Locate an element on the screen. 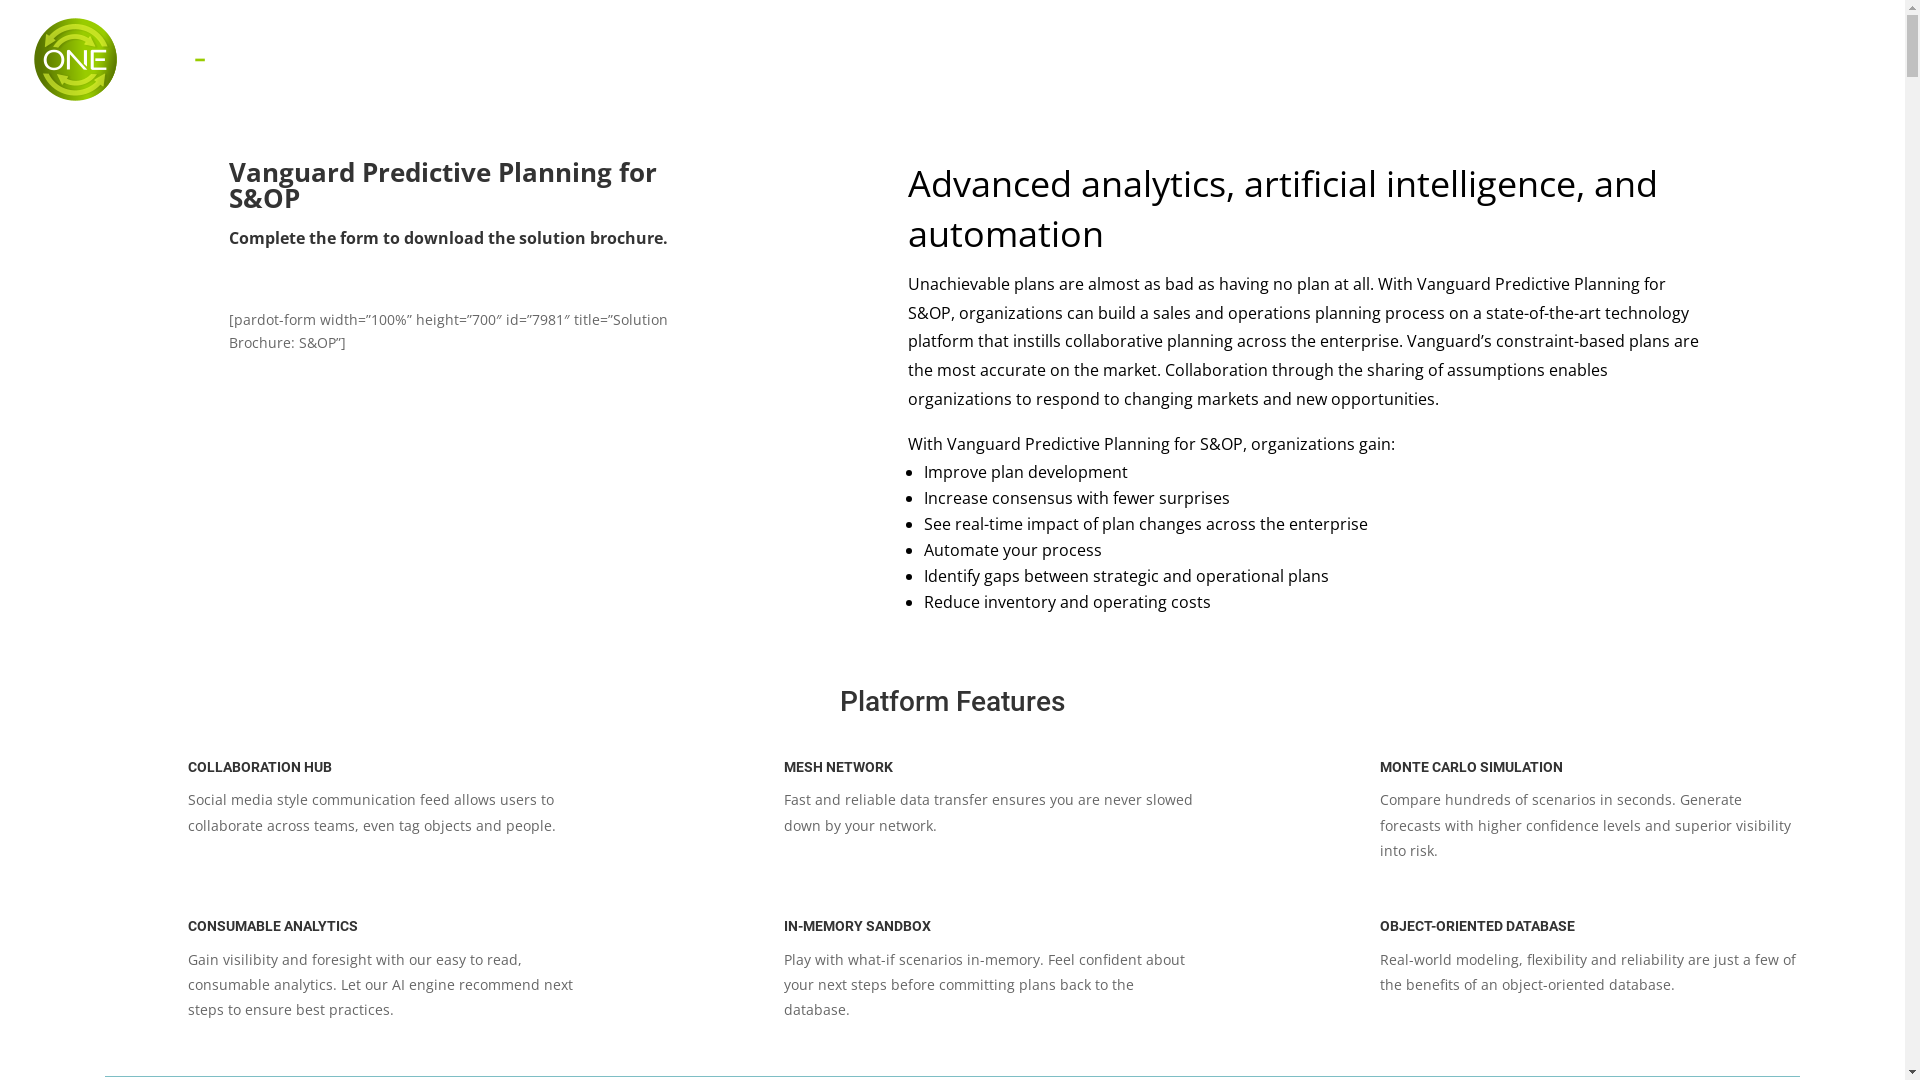 This screenshot has height=1080, width=1920. Home is located at coordinates (1516, 85).